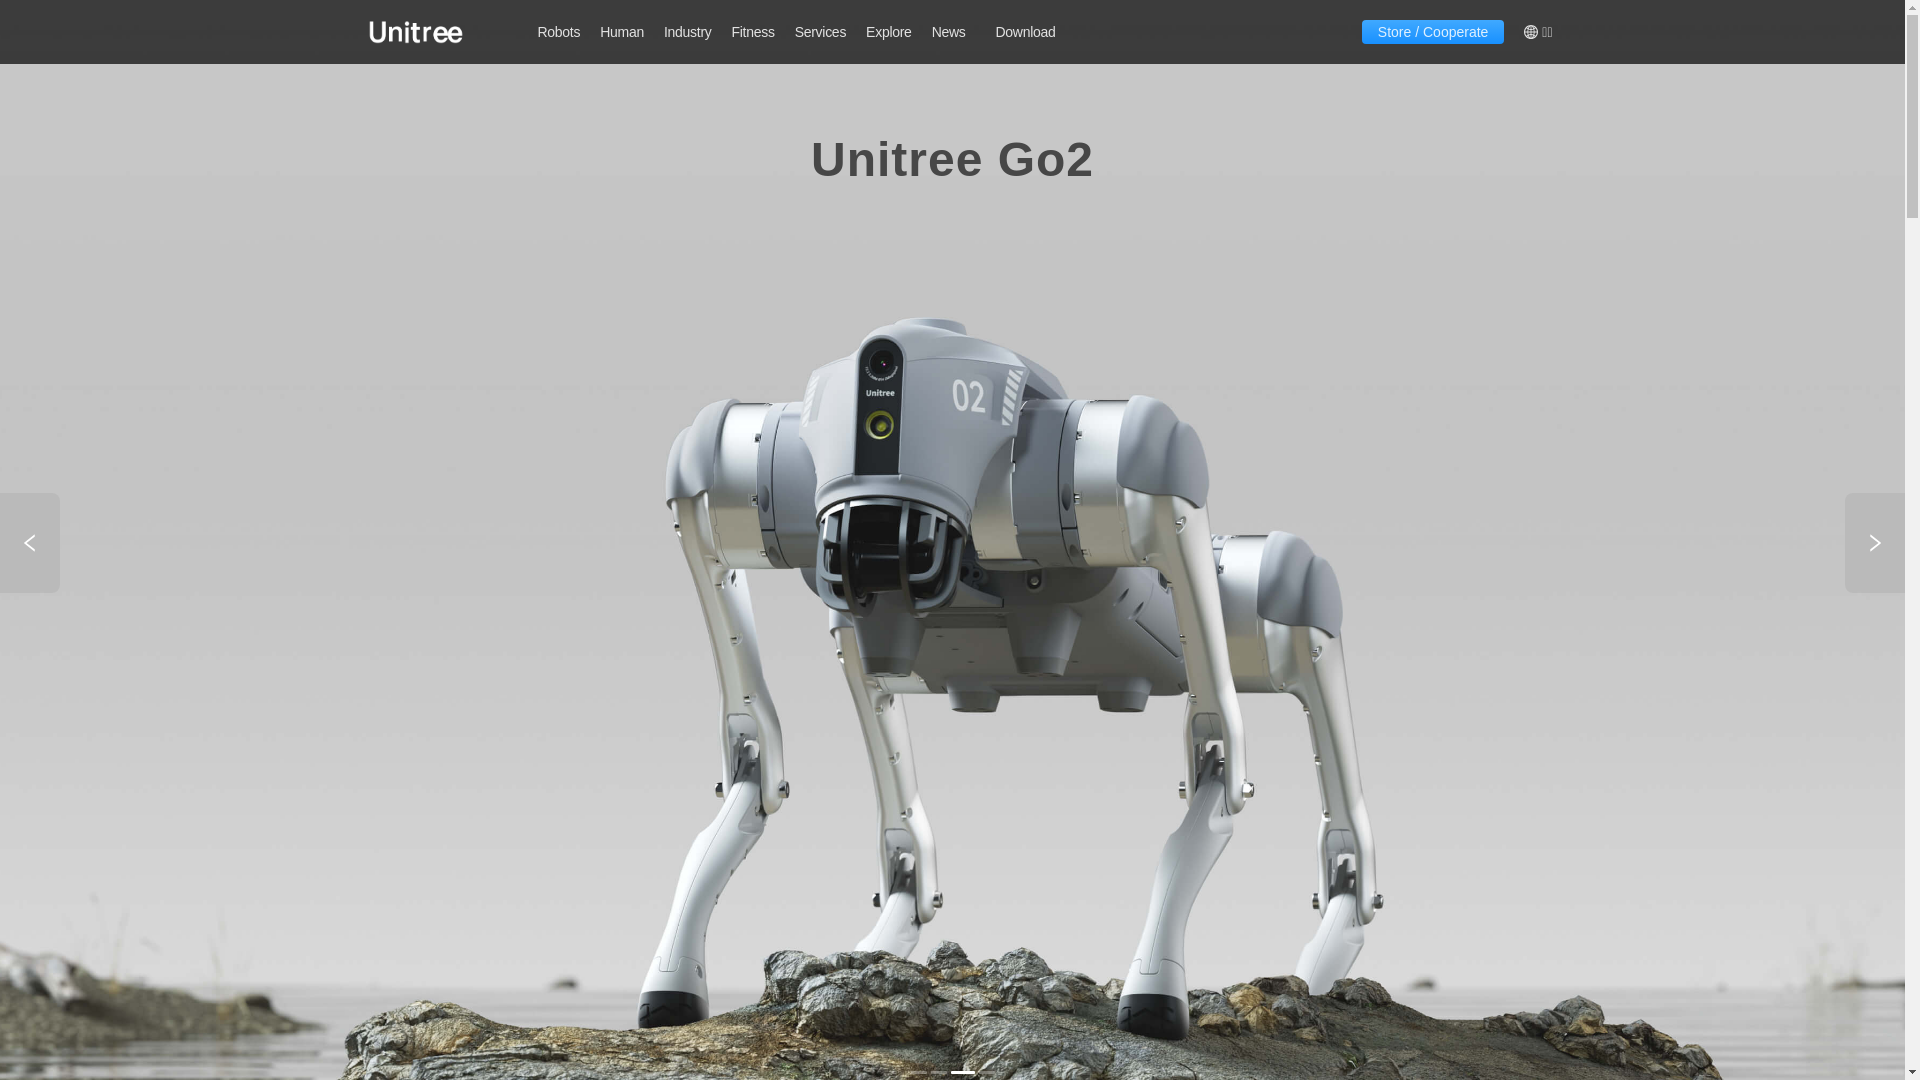 This screenshot has width=1920, height=1080. What do you see at coordinates (986, 1072) in the screenshot?
I see `4` at bounding box center [986, 1072].